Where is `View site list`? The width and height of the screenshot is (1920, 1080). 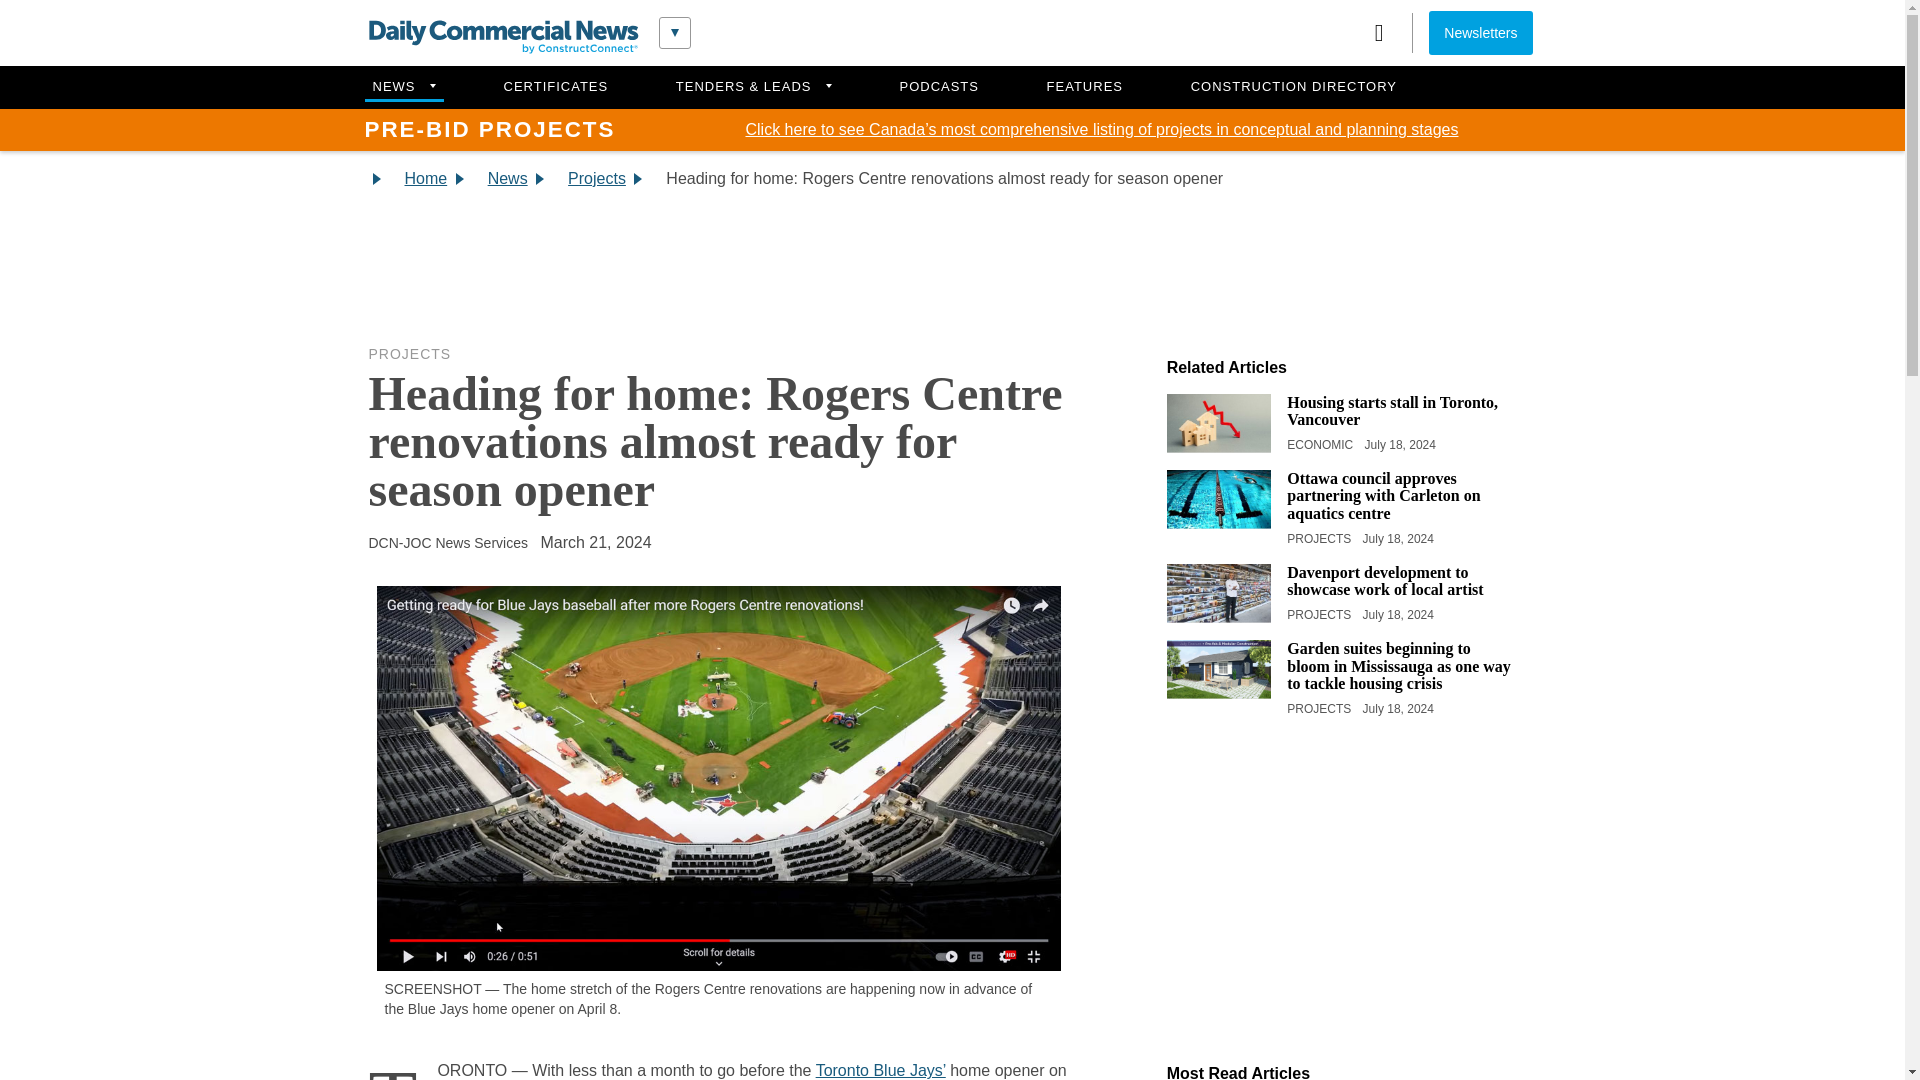
View site list is located at coordinates (674, 32).